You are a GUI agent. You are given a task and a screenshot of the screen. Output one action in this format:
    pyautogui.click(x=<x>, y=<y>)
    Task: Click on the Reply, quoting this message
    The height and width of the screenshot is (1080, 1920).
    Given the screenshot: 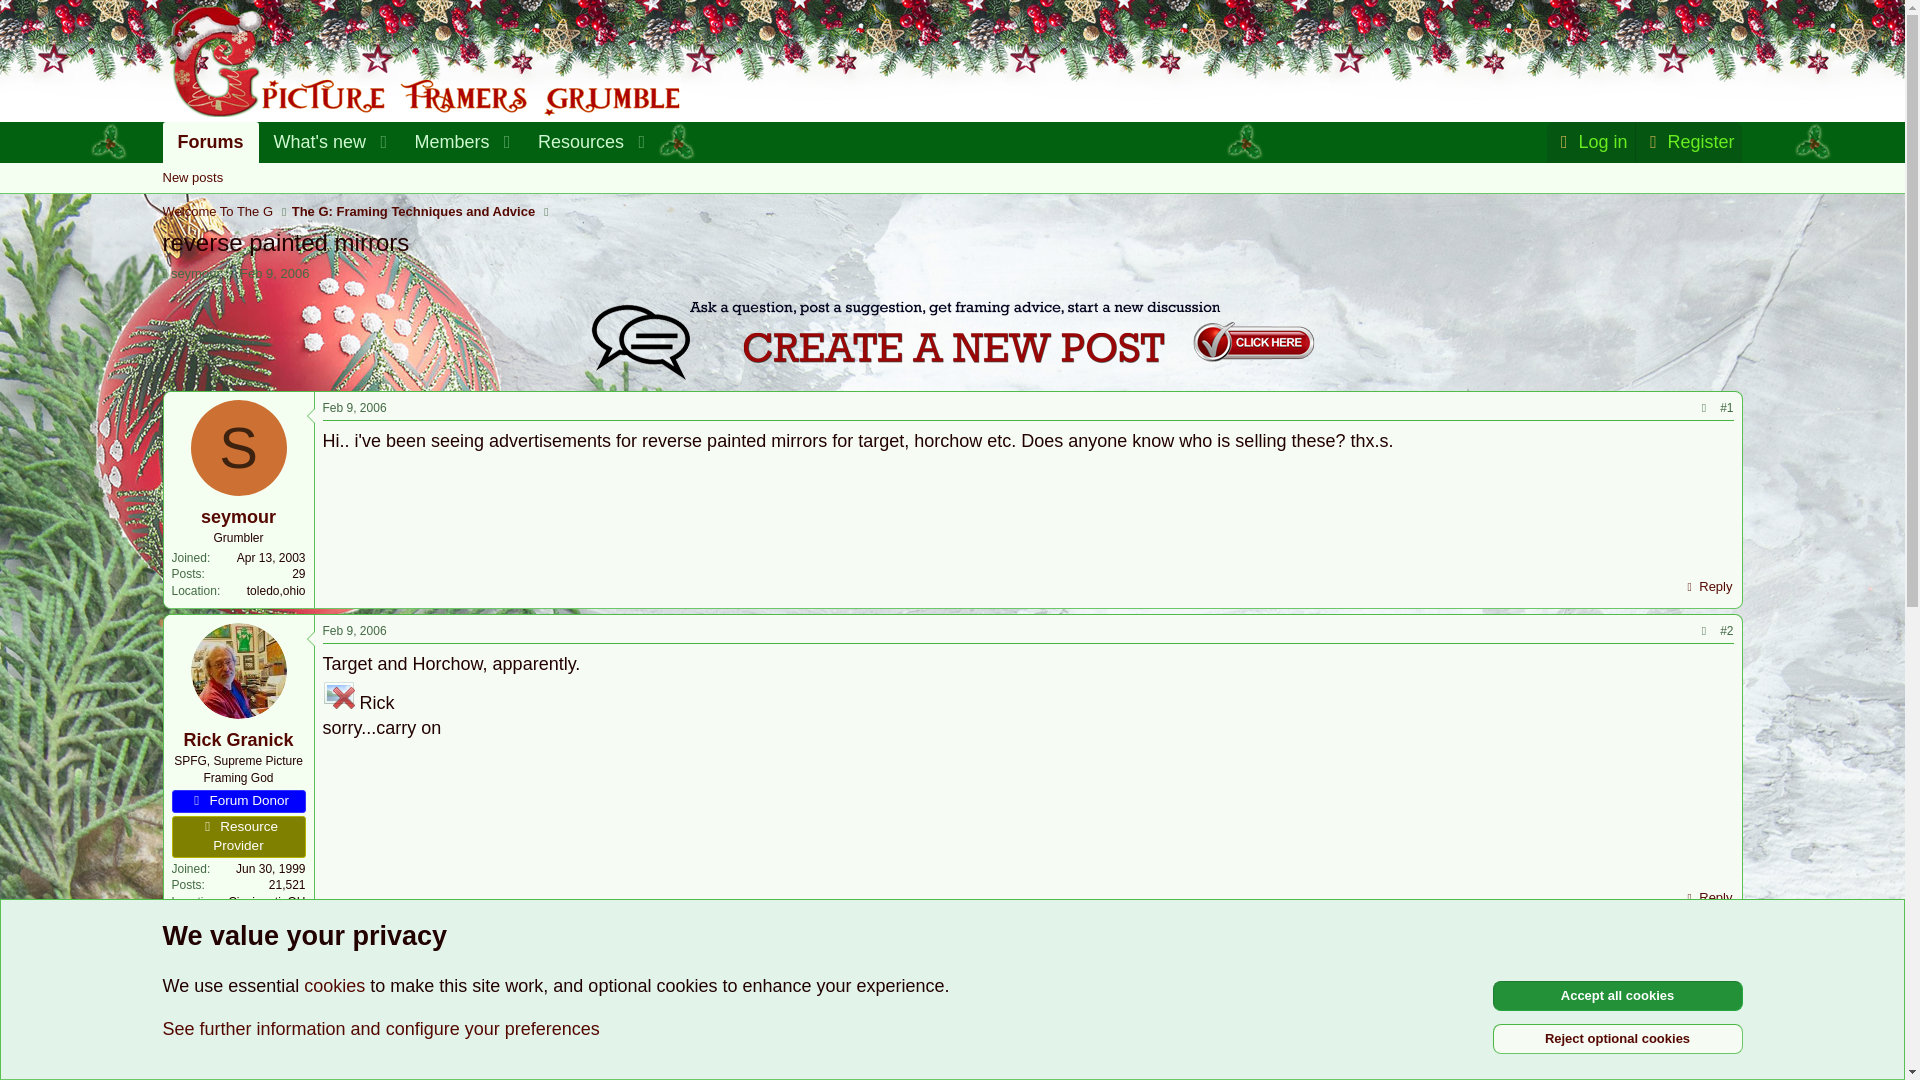 What is the action you would take?
    pyautogui.click(x=1706, y=898)
    